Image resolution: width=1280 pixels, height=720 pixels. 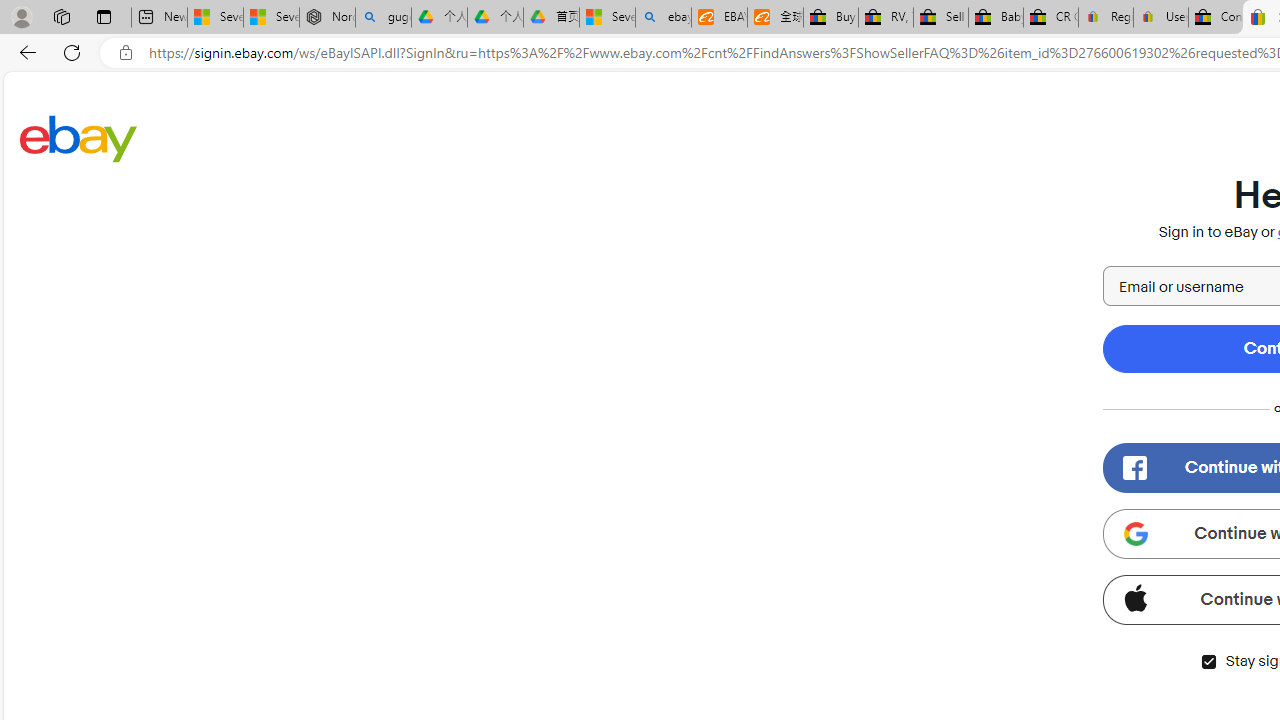 I want to click on Consumer Health Data Privacy Policy - eBay Inc., so click(x=1216, y=18).